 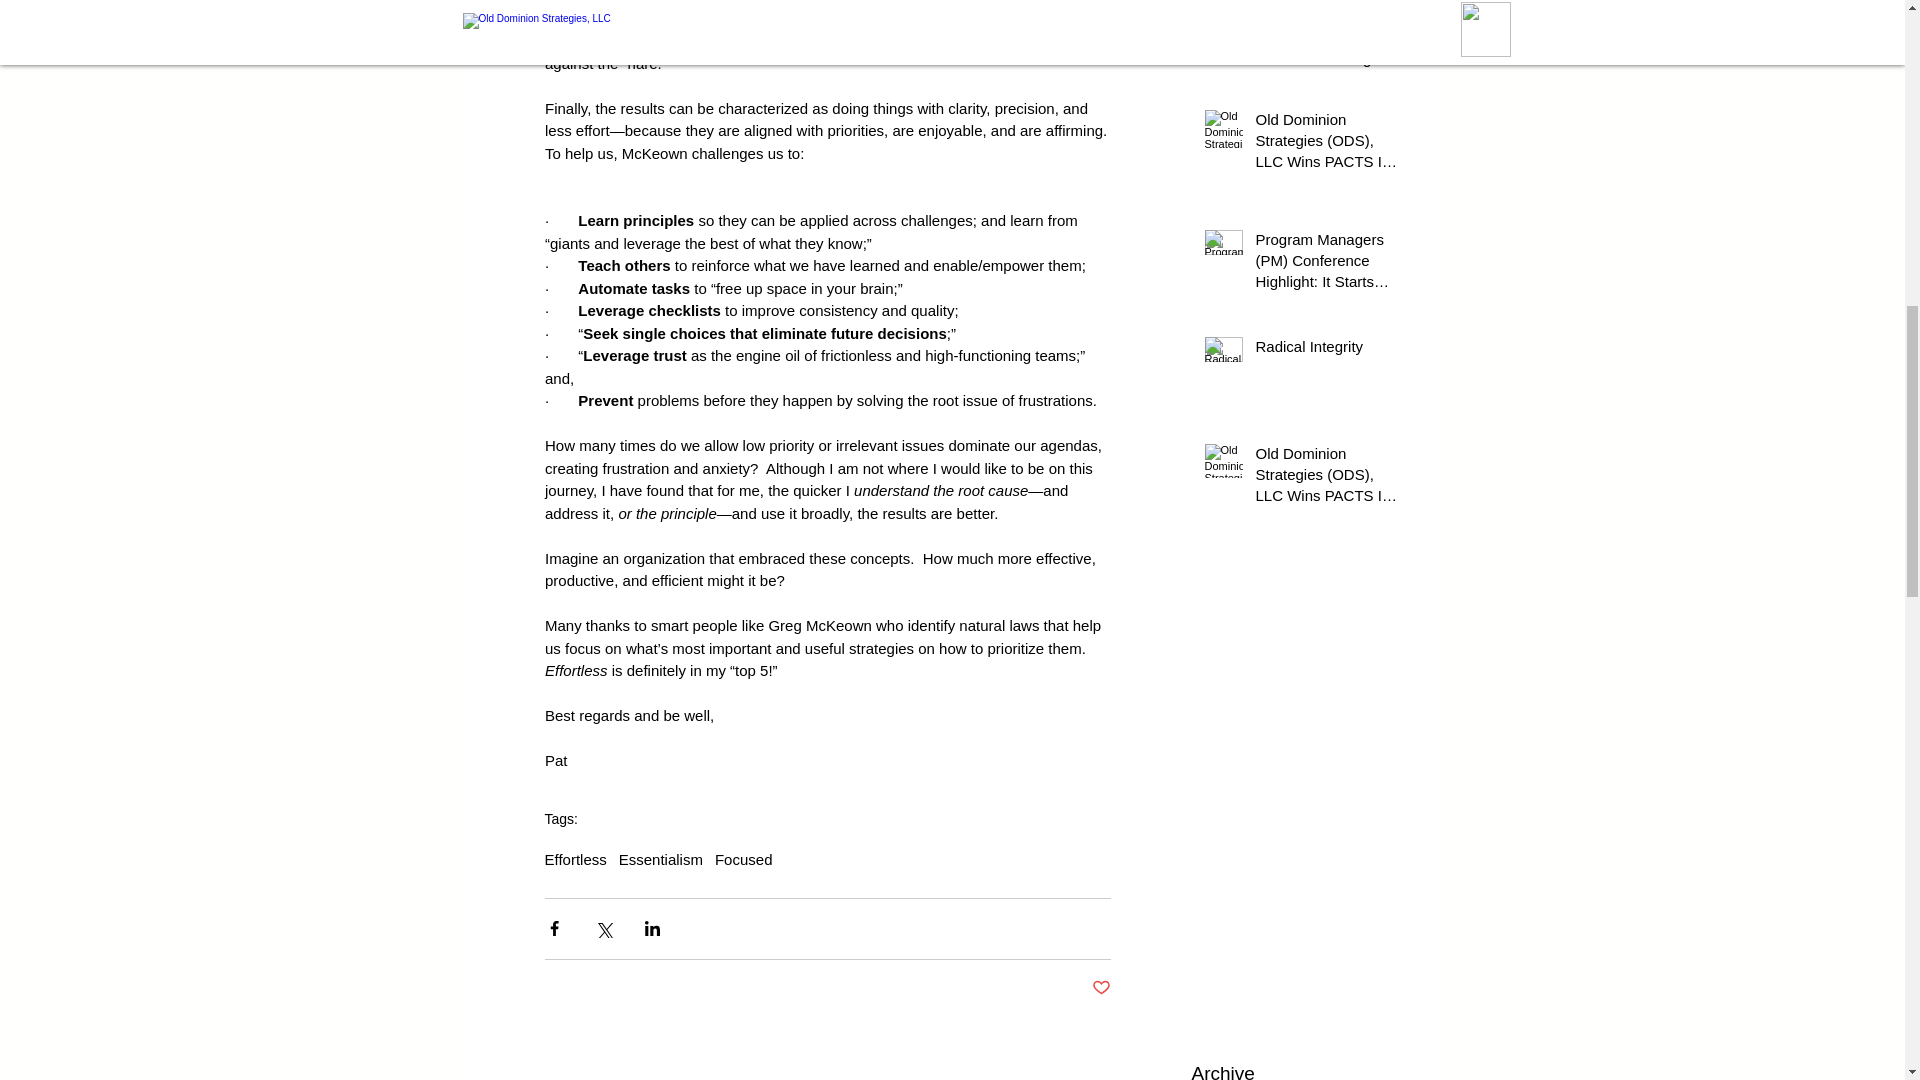 I want to click on Effortless, so click(x=574, y=860).